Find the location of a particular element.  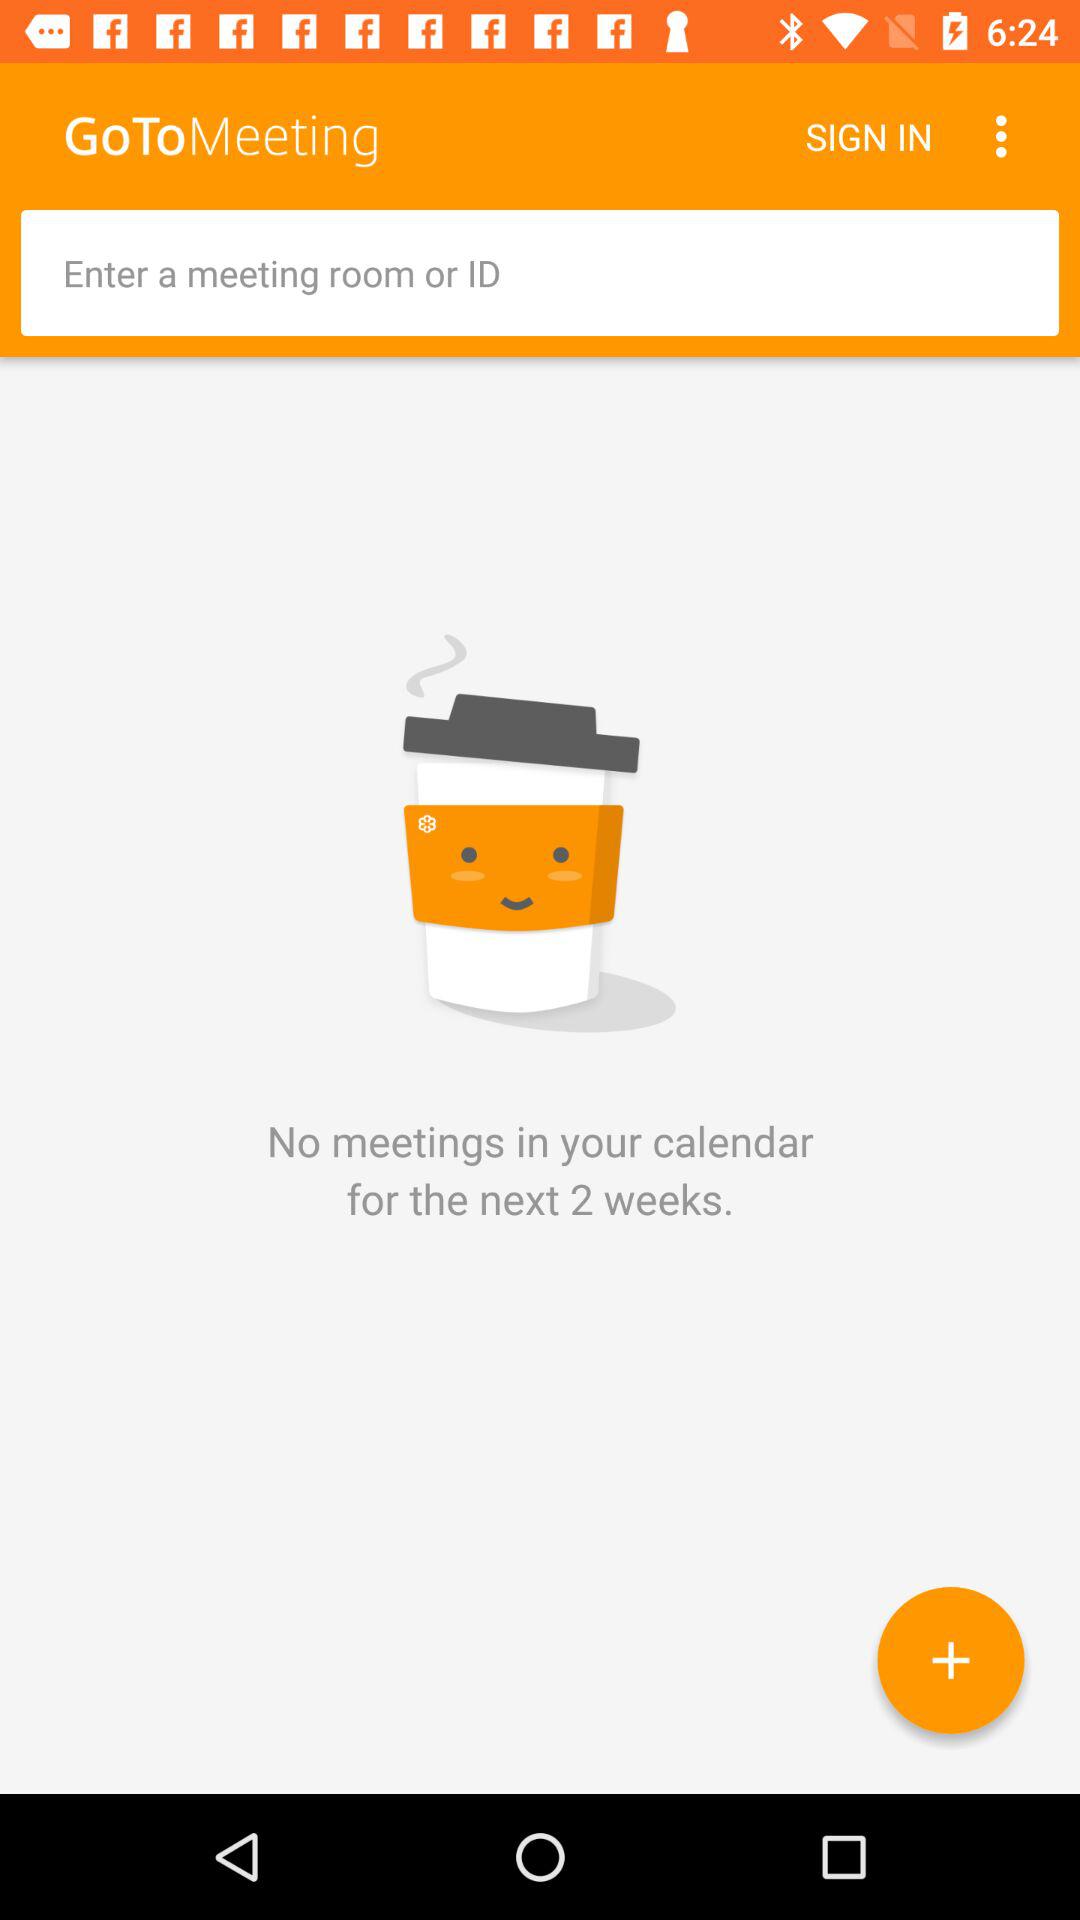

turn on the sign in is located at coordinates (868, 136).